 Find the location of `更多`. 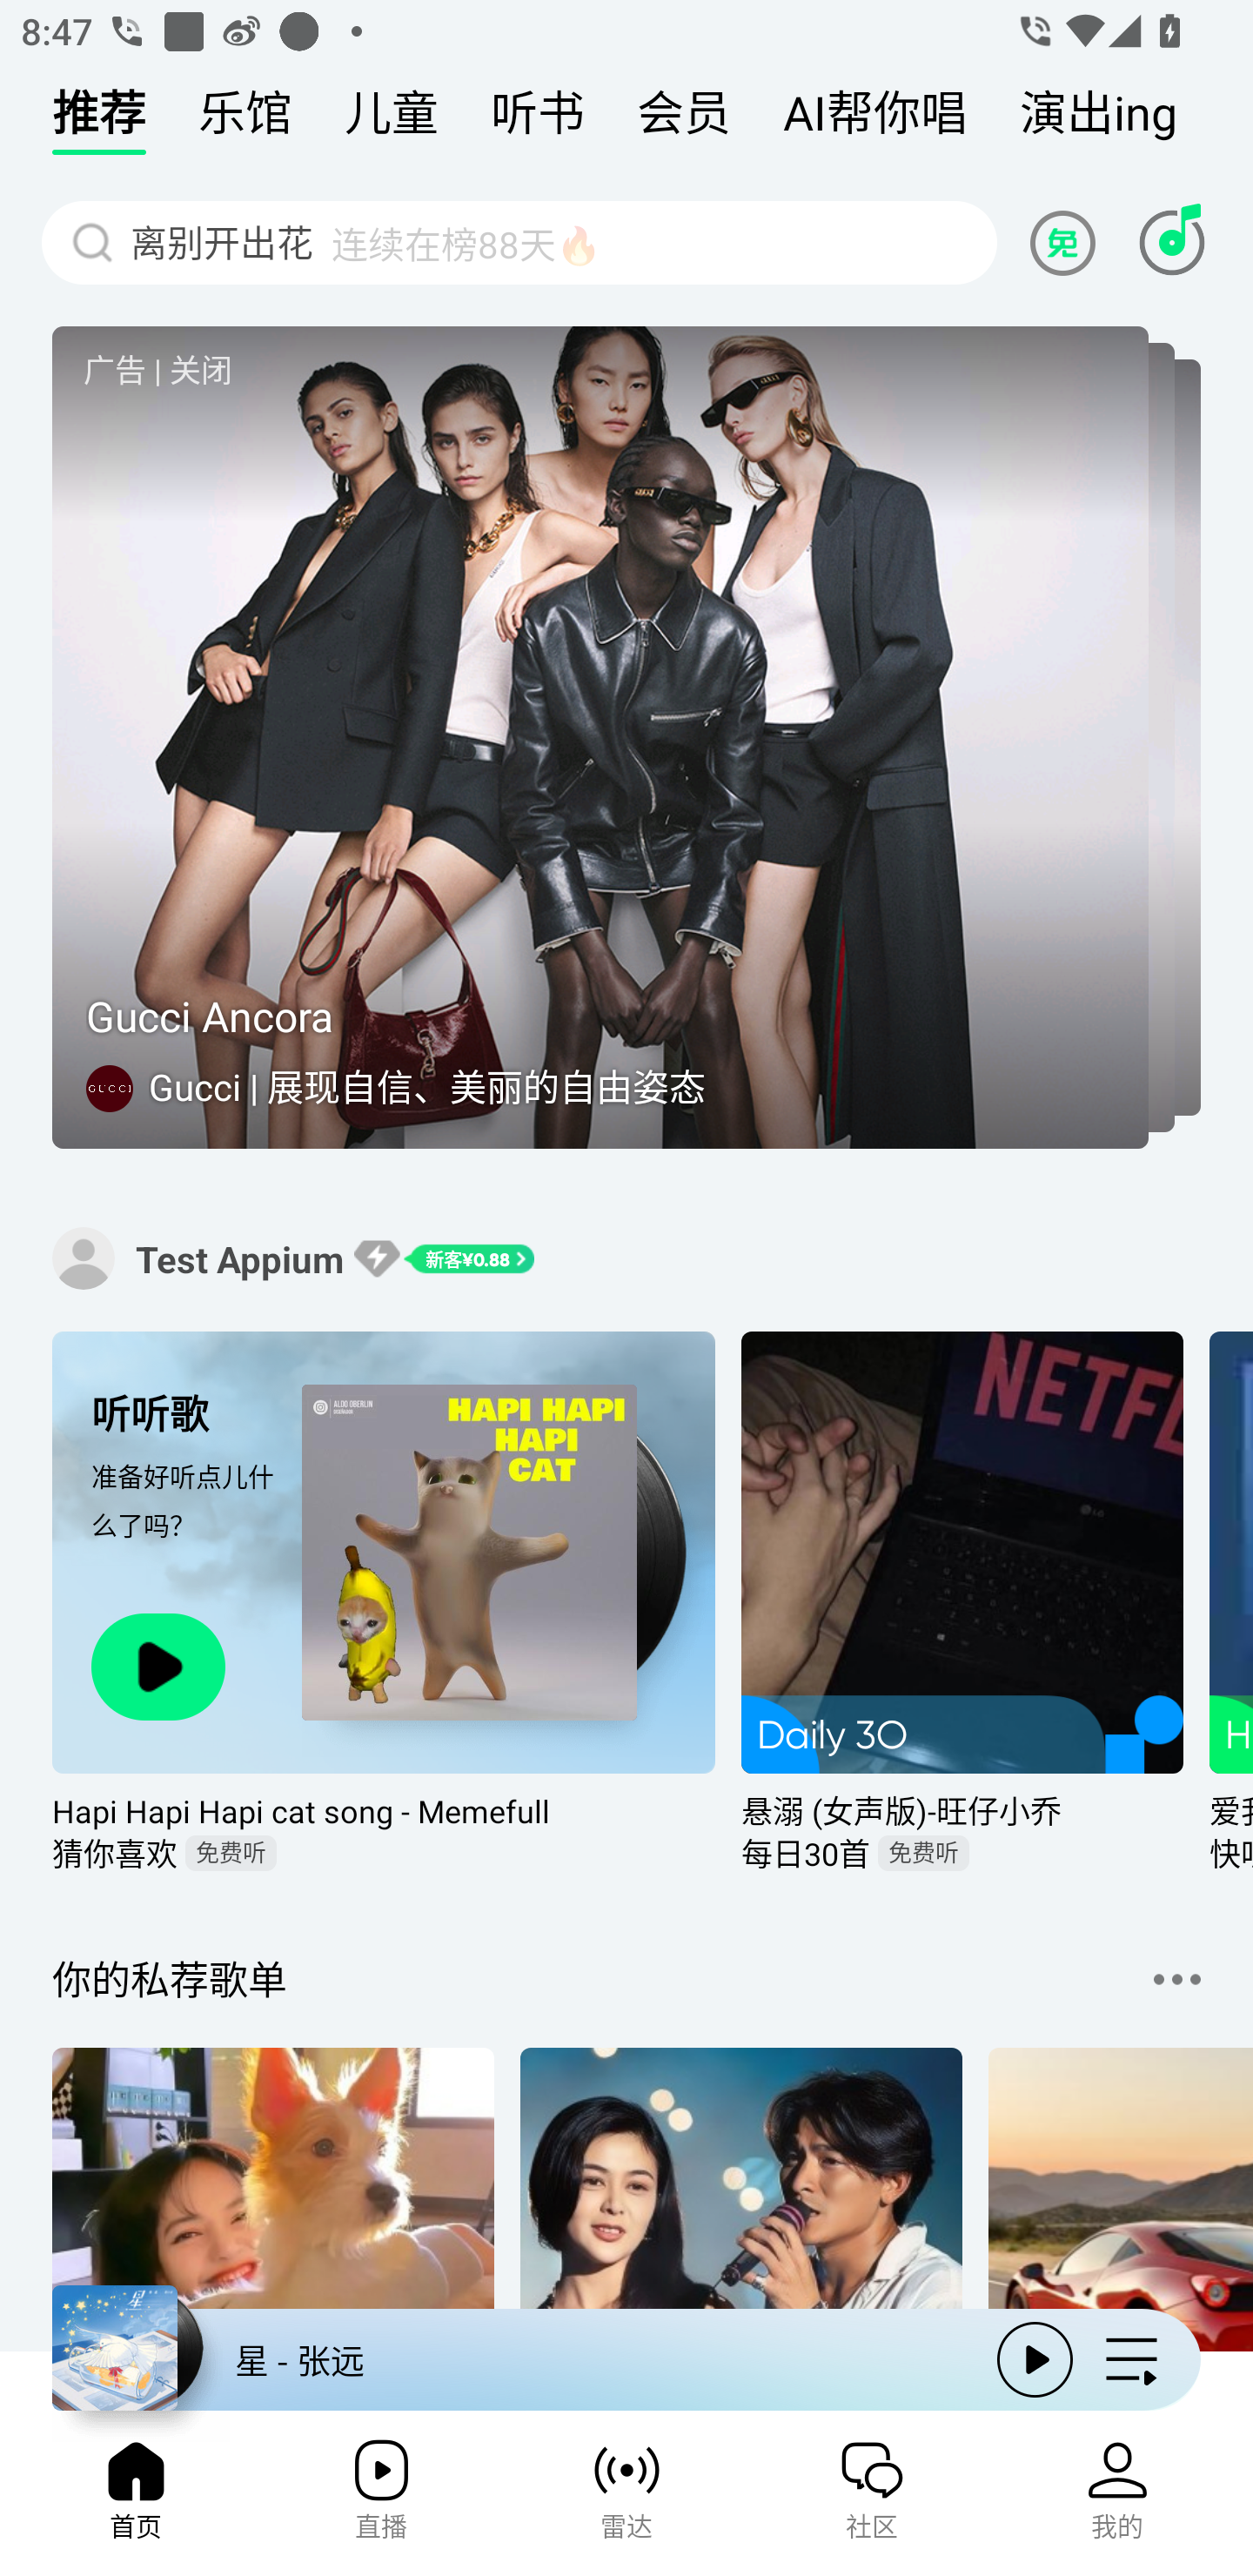

更多 is located at coordinates (1176, 1979).